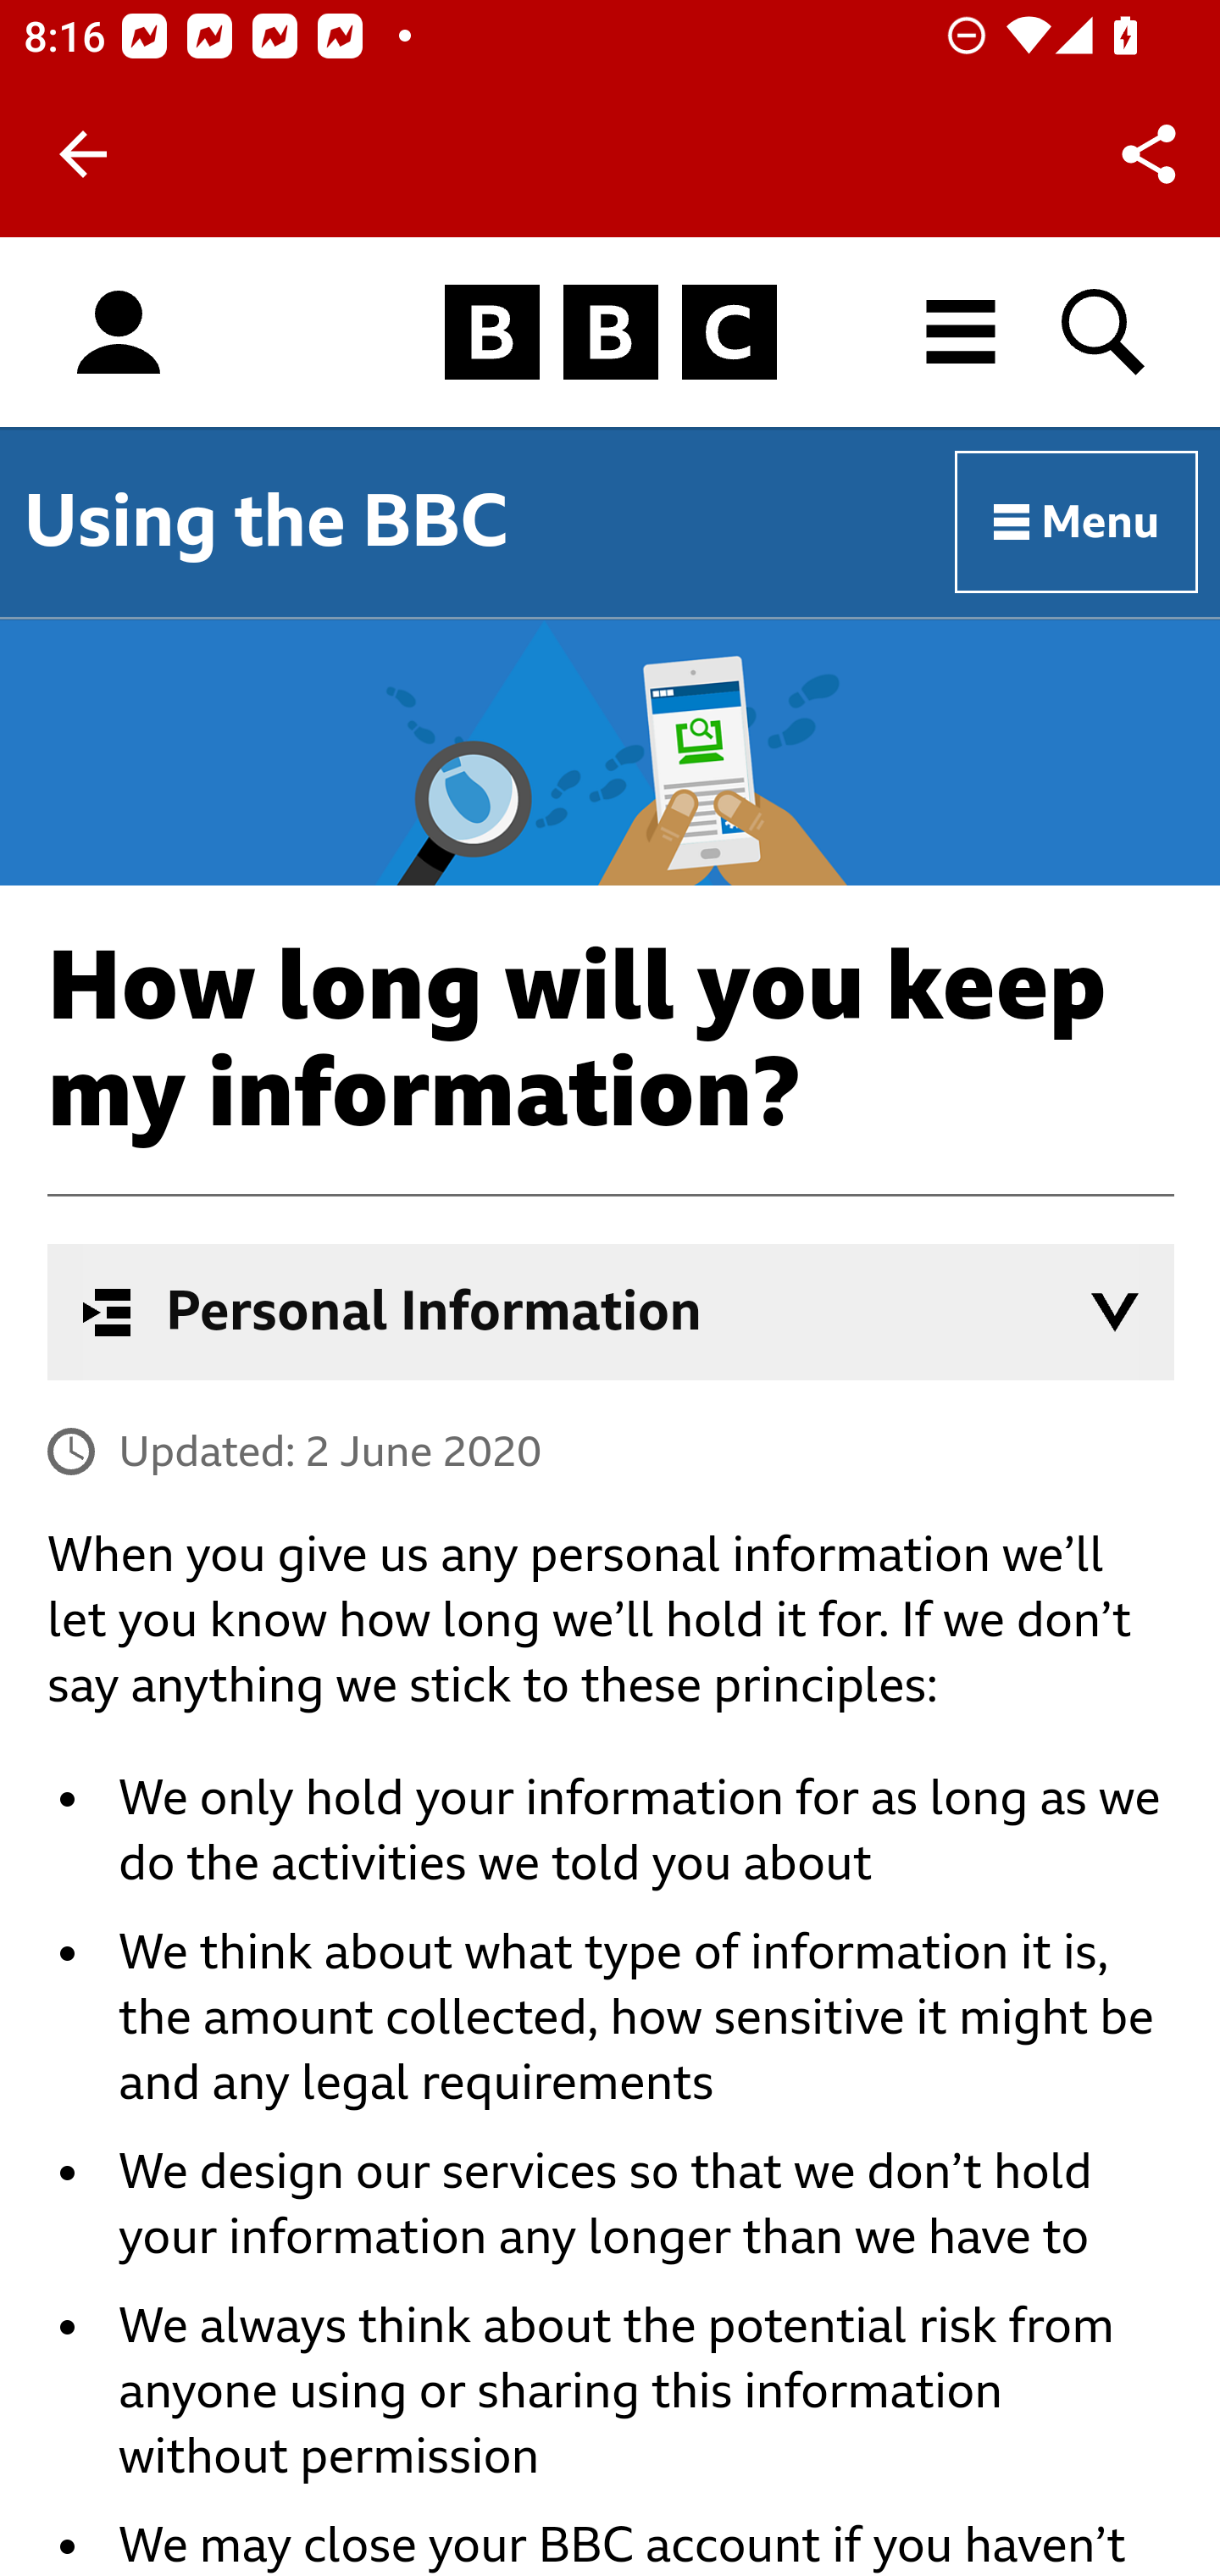 The height and width of the screenshot is (2576, 1220). Describe the element at coordinates (962, 332) in the screenshot. I see `All BBC destinations menu` at that location.